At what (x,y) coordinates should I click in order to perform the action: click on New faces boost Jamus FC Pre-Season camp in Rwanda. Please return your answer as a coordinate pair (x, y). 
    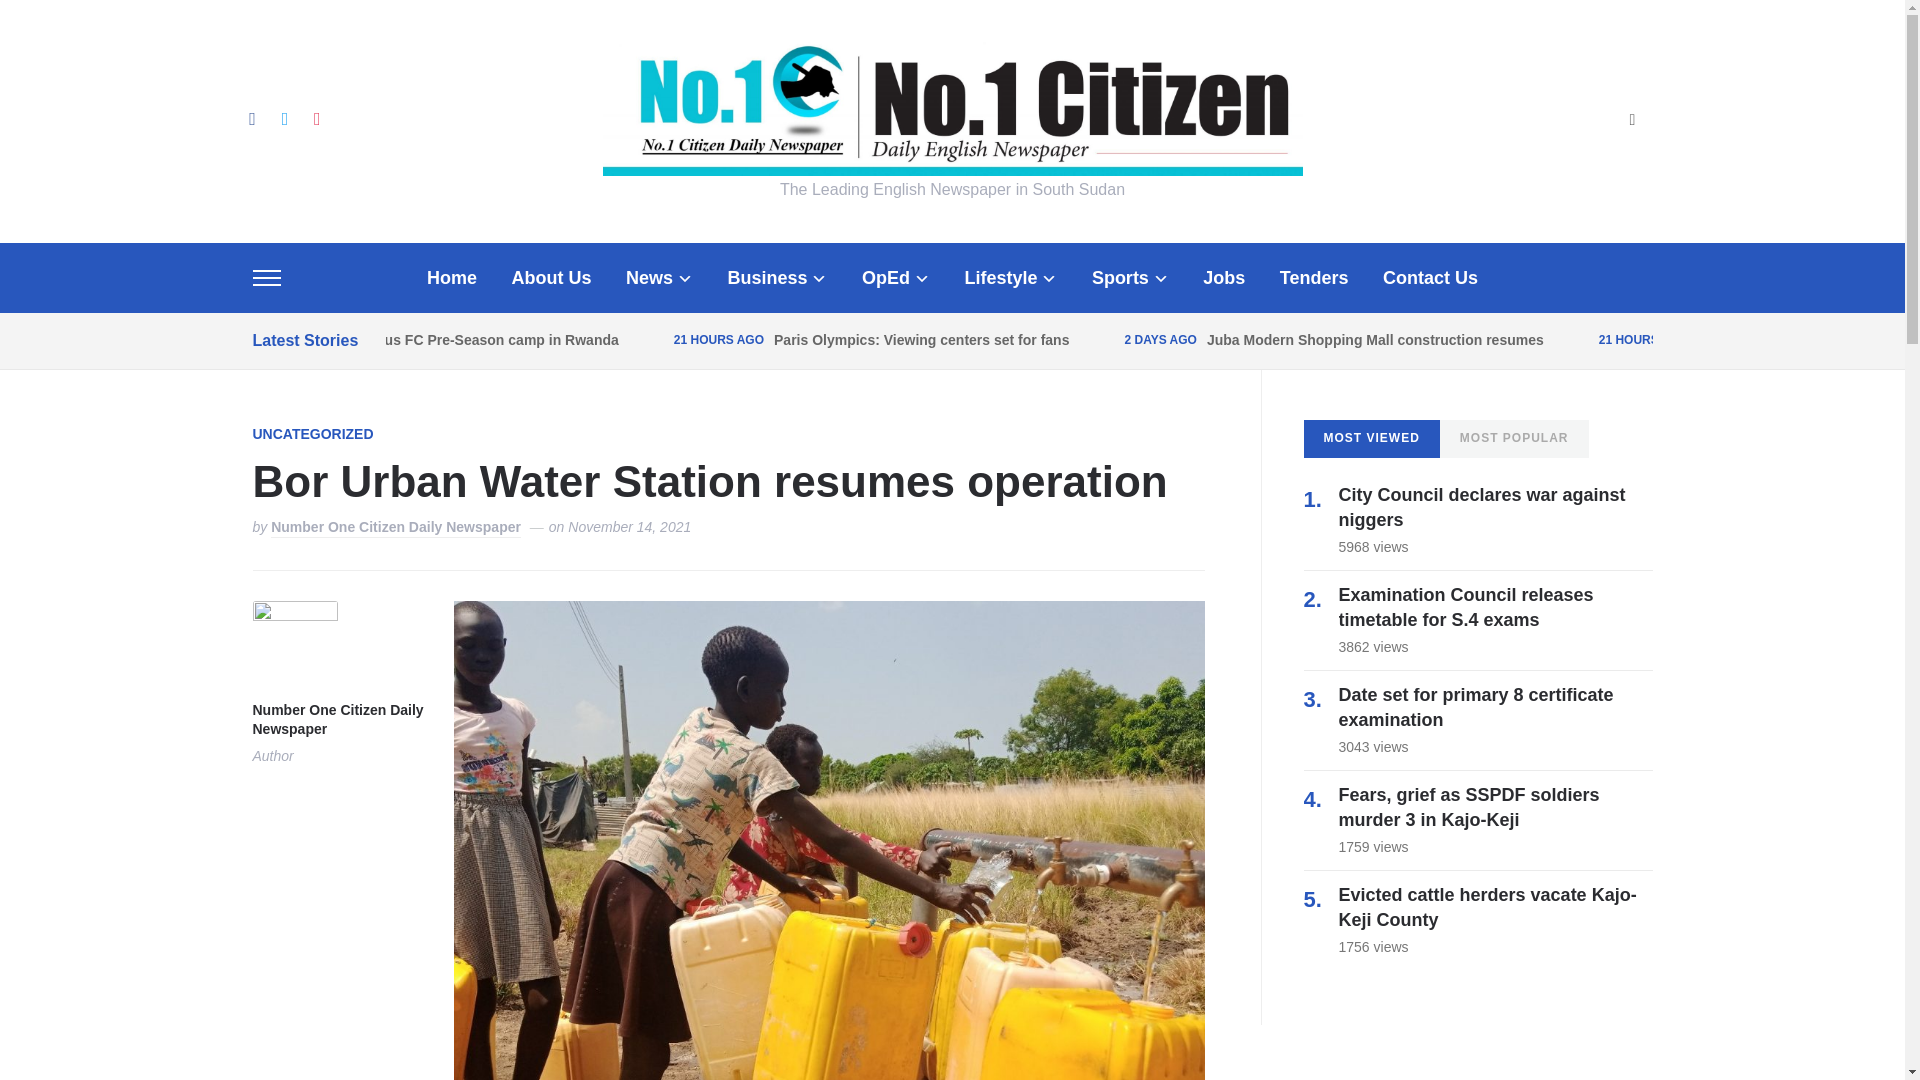
    Looking at the image, I should click on (430, 339).